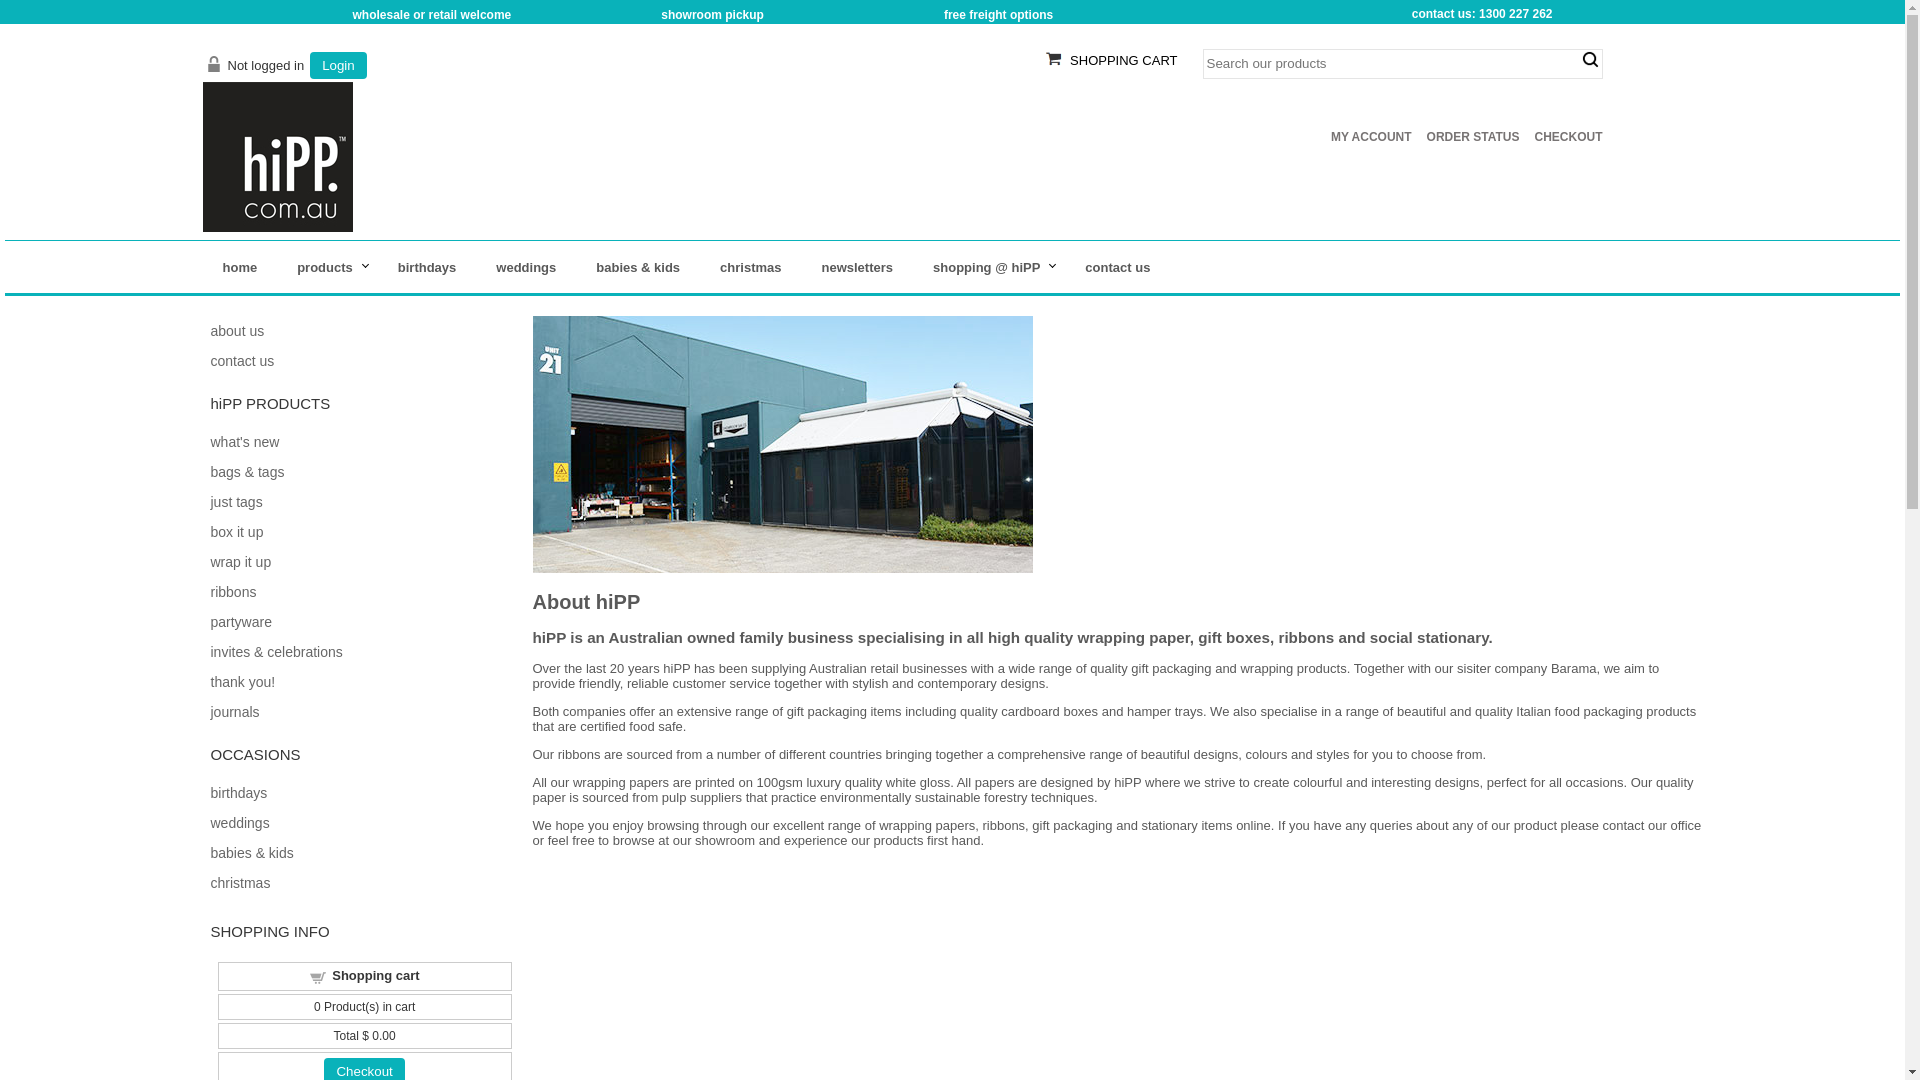 This screenshot has width=1920, height=1080. Describe the element at coordinates (240, 883) in the screenshot. I see `christmas` at that location.